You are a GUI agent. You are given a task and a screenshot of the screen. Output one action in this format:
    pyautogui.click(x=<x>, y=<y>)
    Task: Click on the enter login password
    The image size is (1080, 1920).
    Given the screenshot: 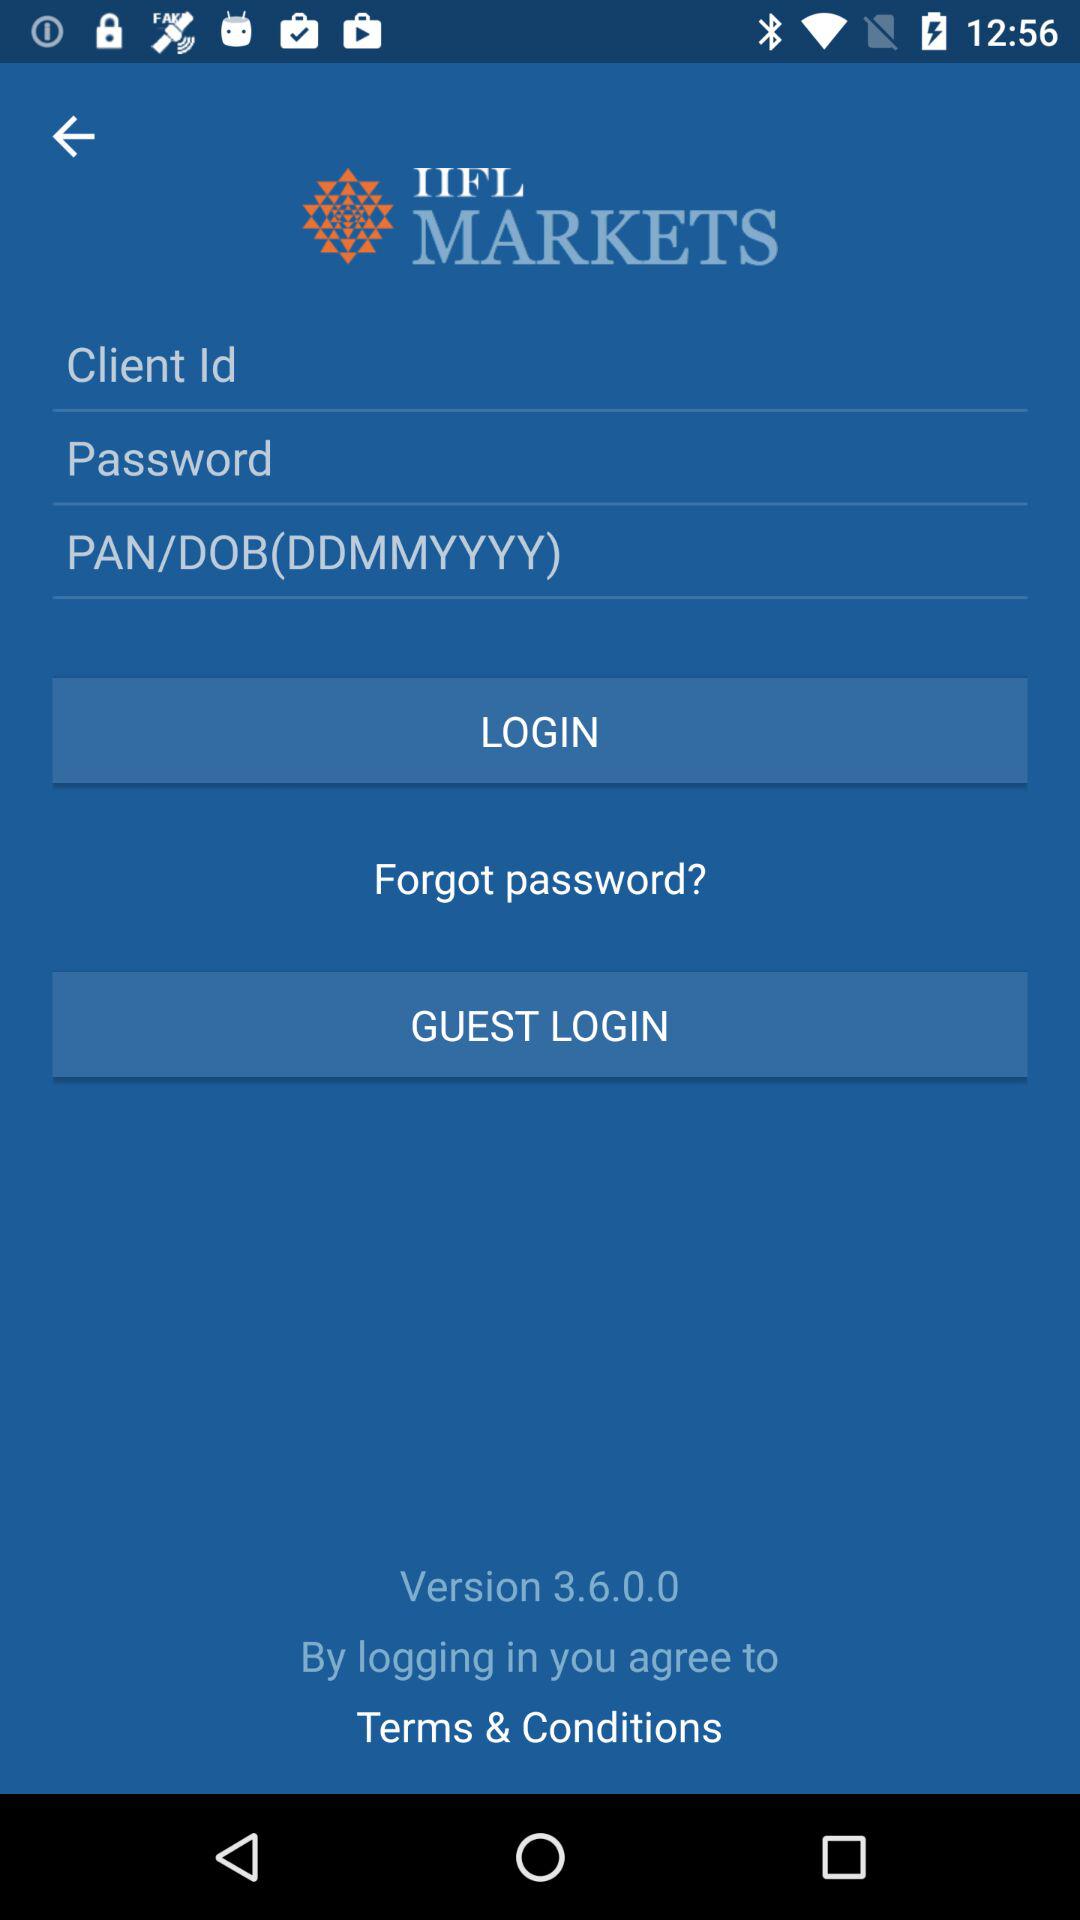 What is the action you would take?
    pyautogui.click(x=540, y=456)
    